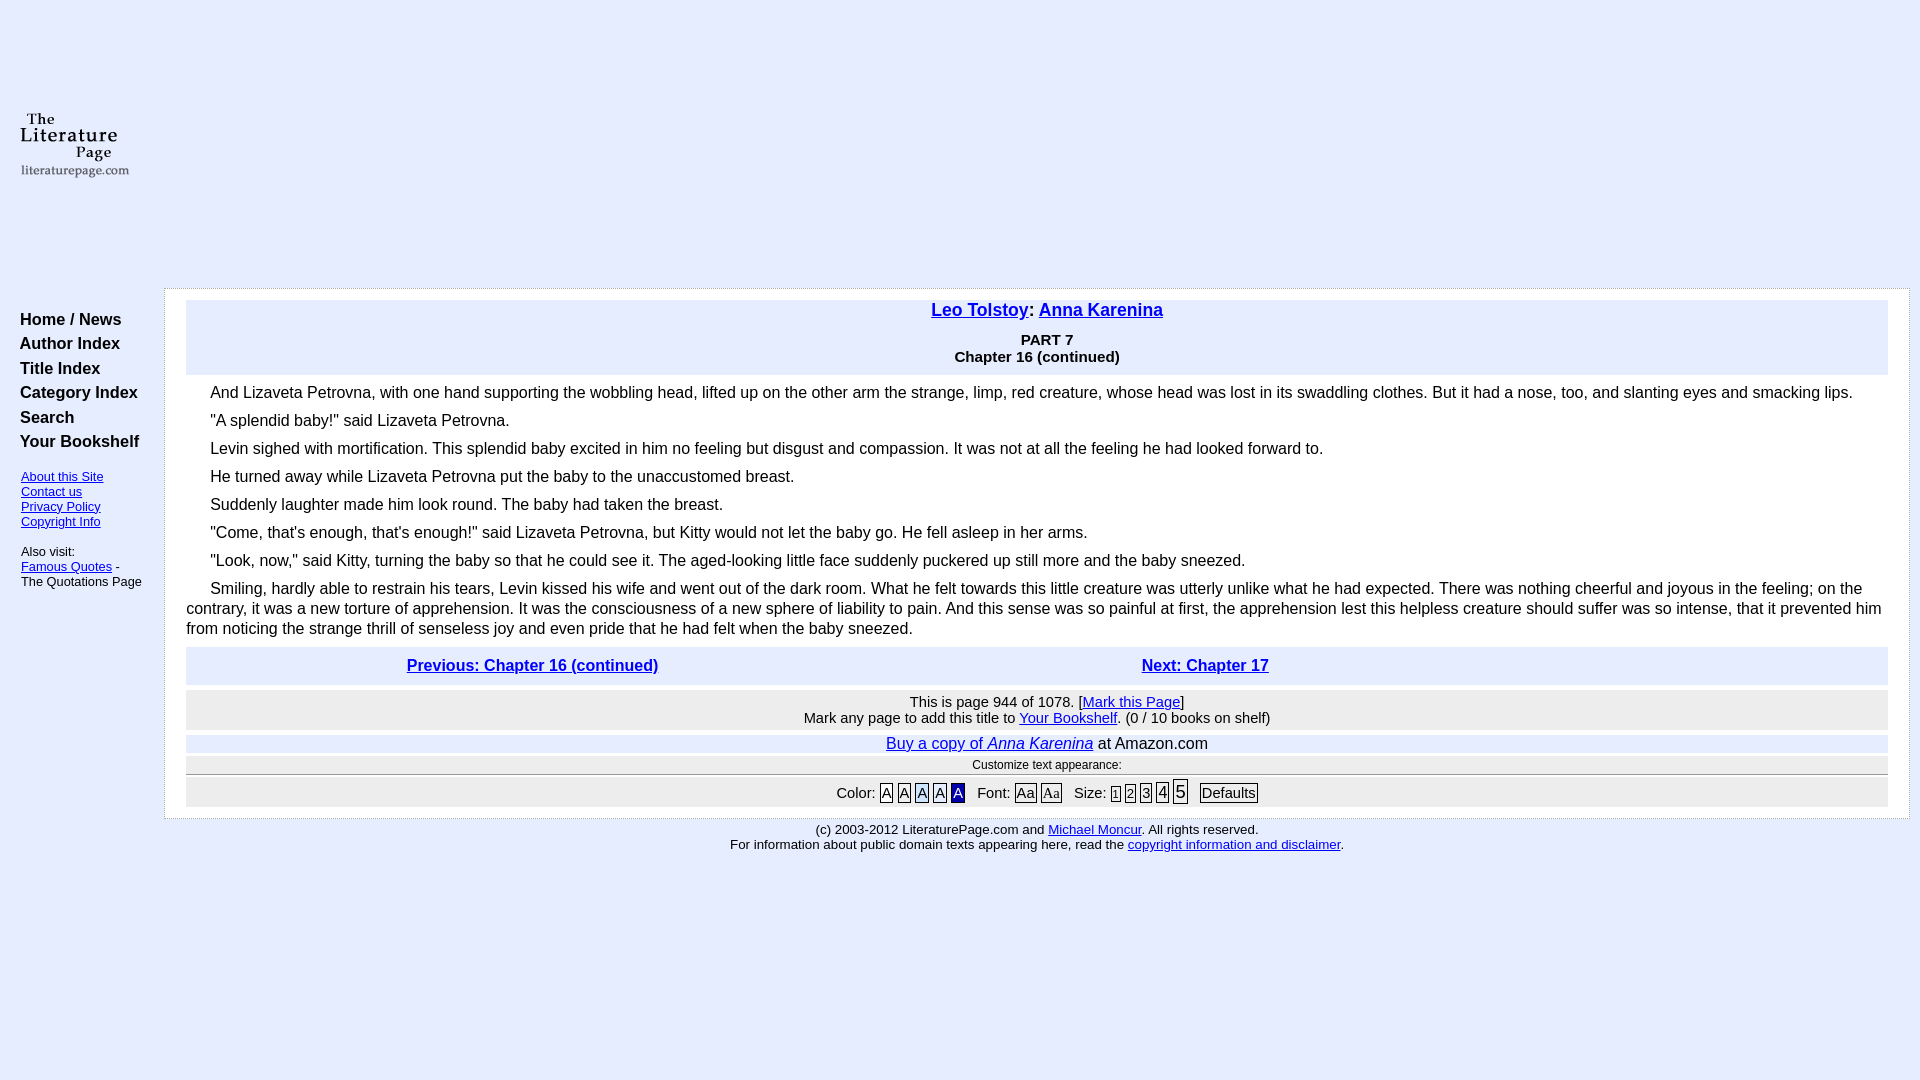 The width and height of the screenshot is (1920, 1080). I want to click on Next: Chapter 17, so click(1206, 664).